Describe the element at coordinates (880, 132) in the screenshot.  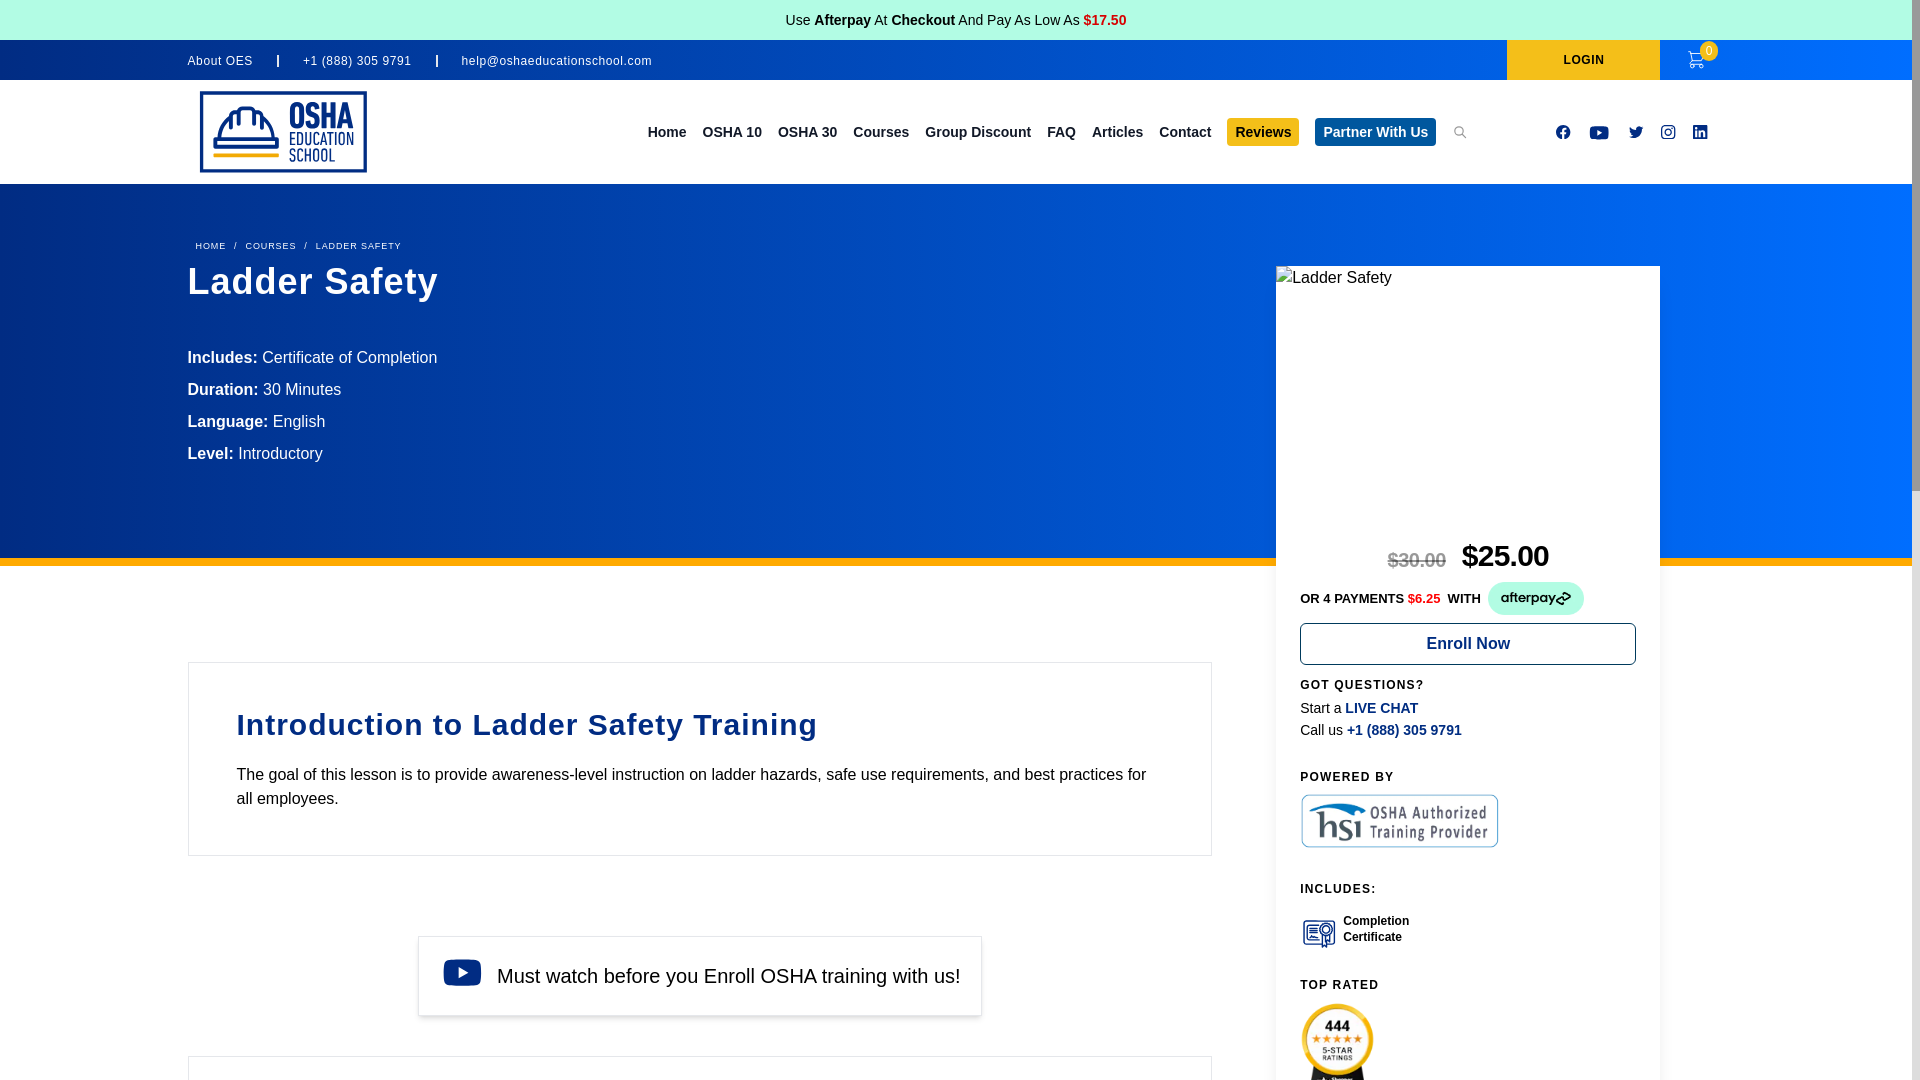
I see `Courses` at that location.